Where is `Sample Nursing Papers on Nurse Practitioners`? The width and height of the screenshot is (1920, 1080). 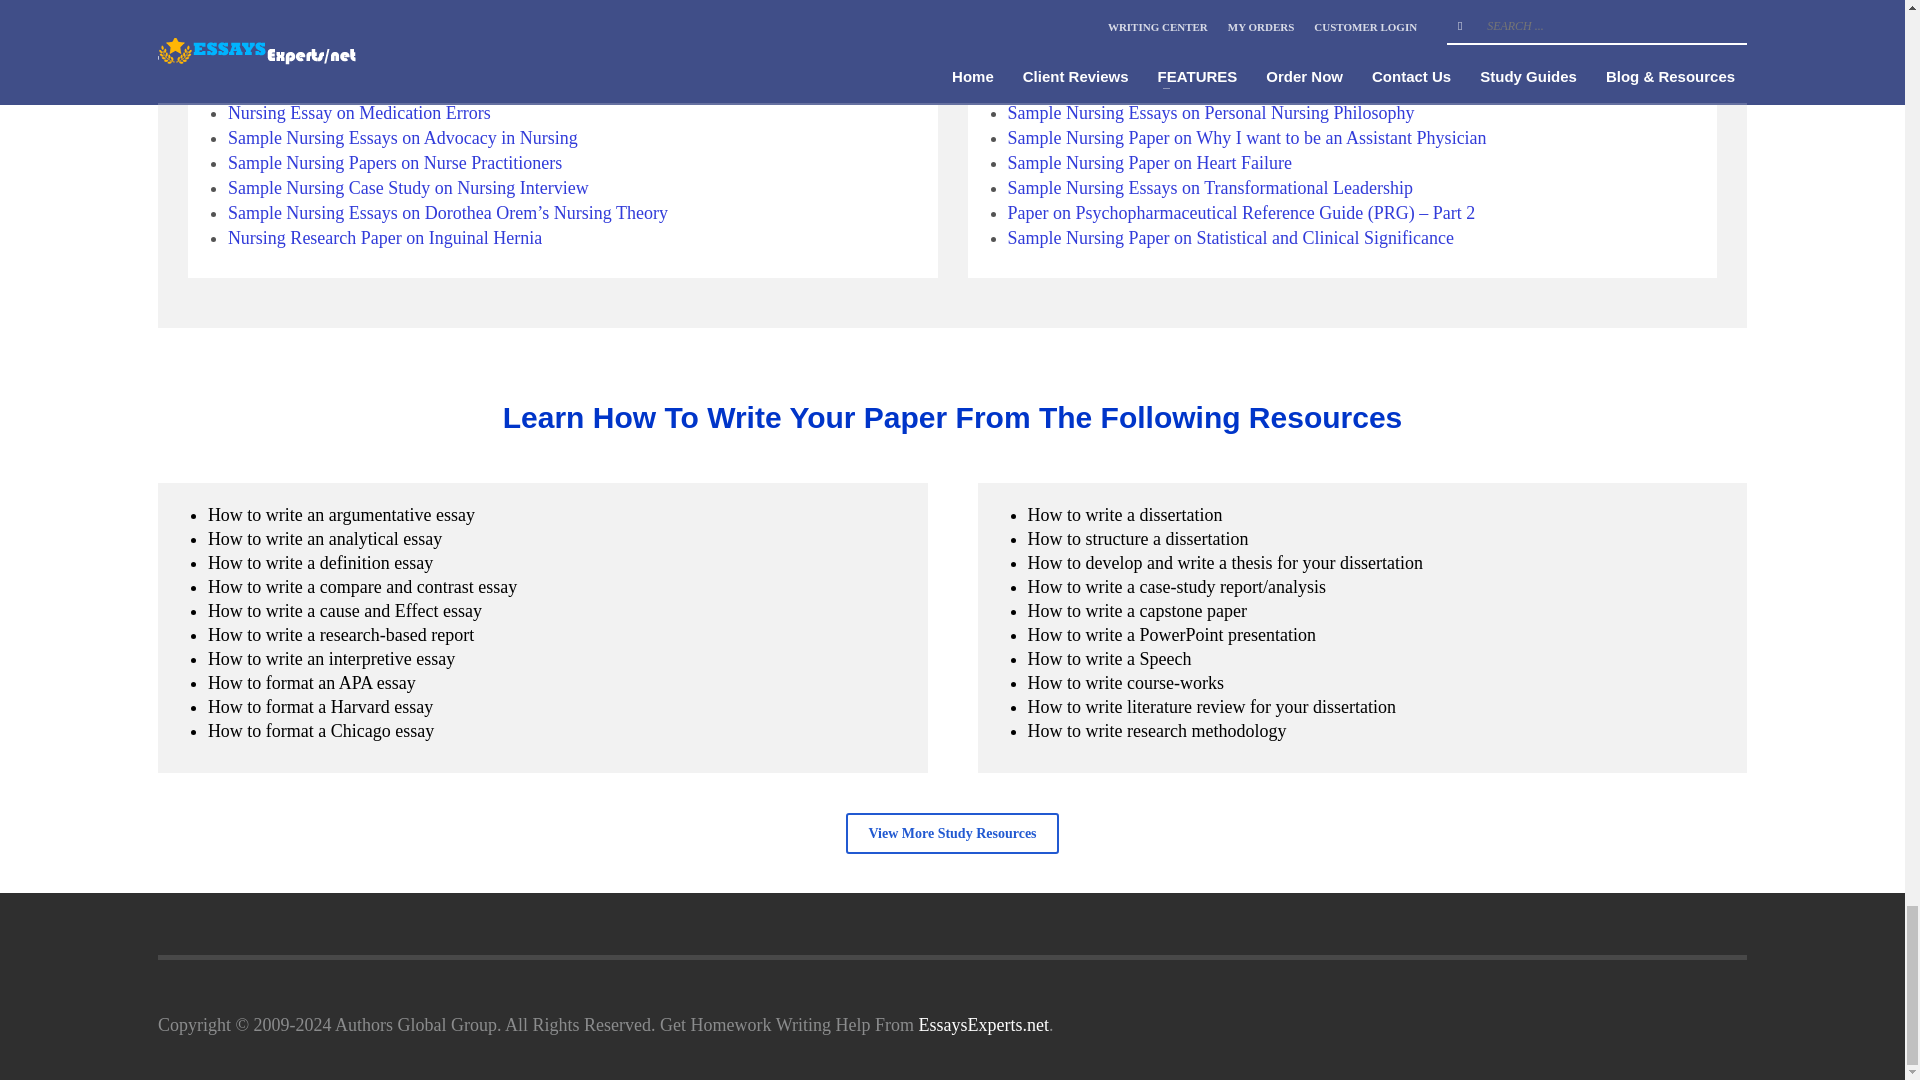
Sample Nursing Papers on Nurse Practitioners is located at coordinates (395, 162).